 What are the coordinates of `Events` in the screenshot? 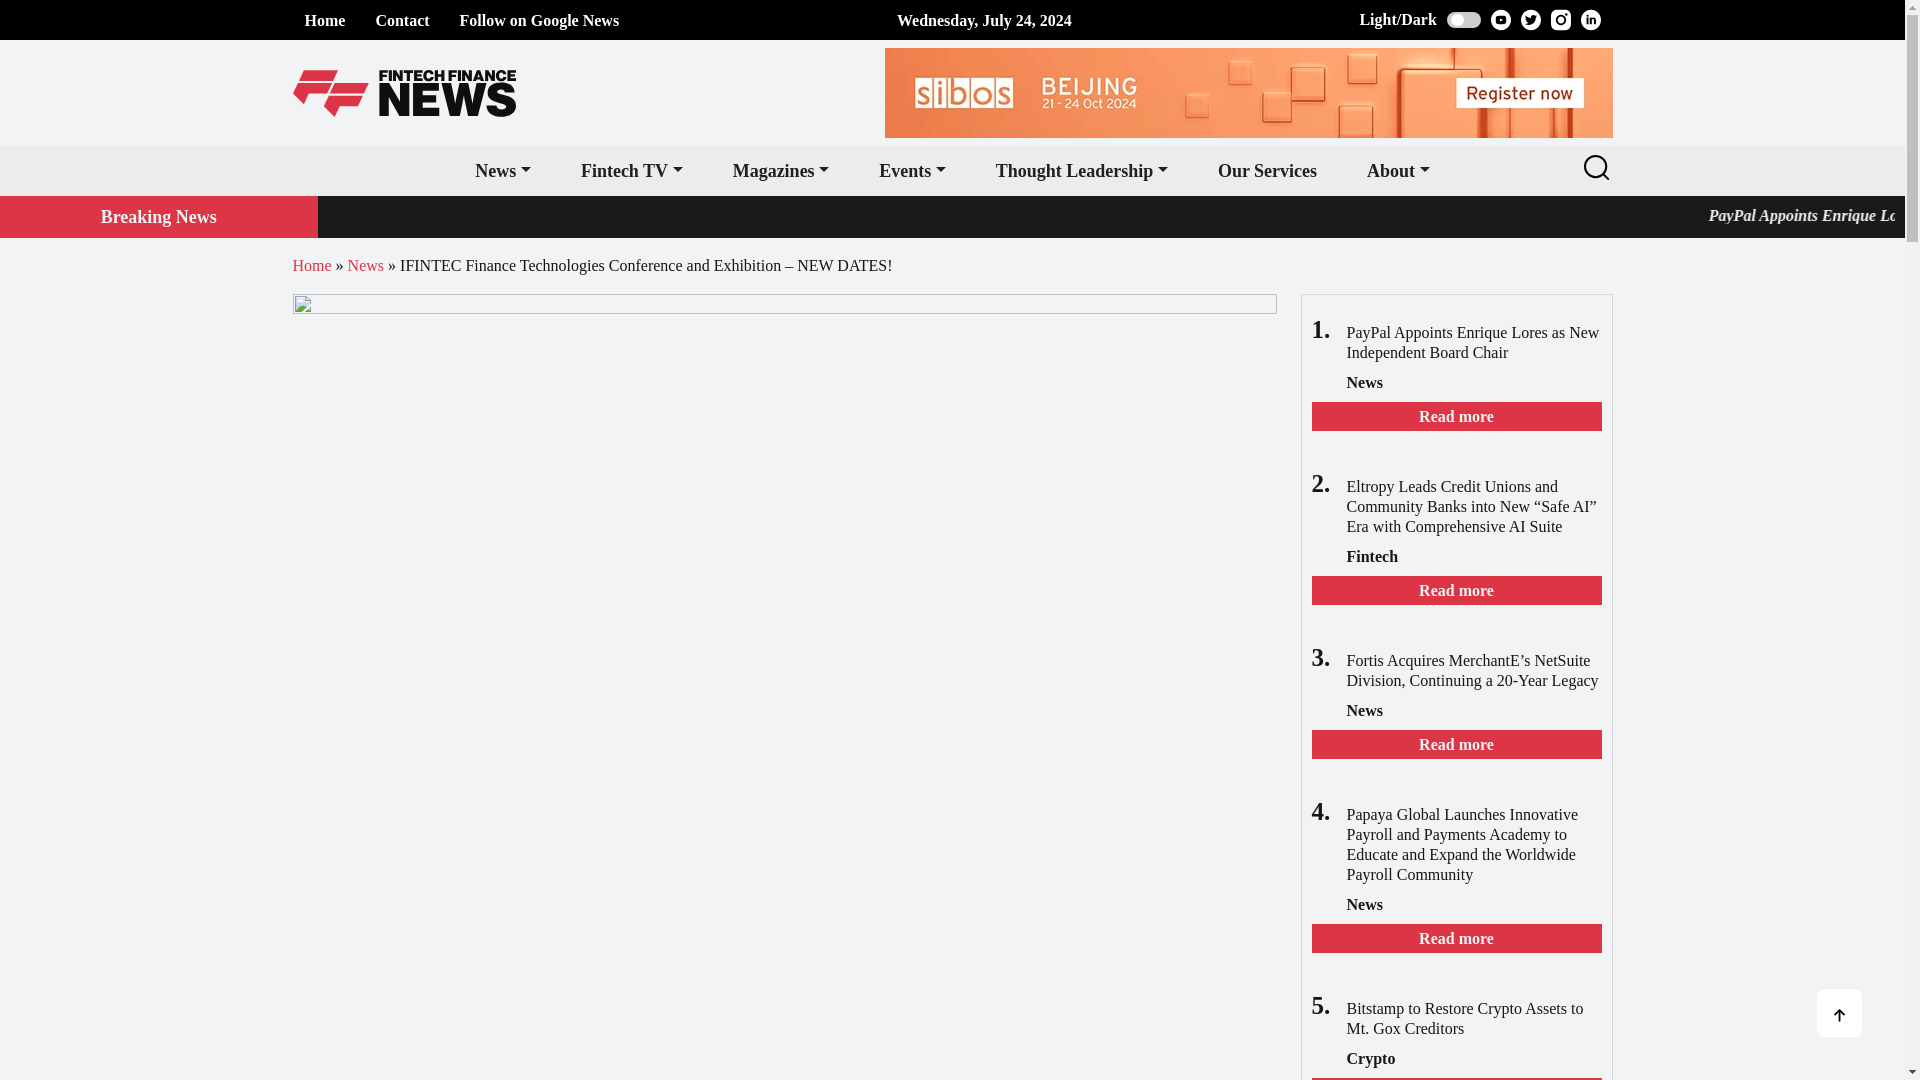 It's located at (912, 170).